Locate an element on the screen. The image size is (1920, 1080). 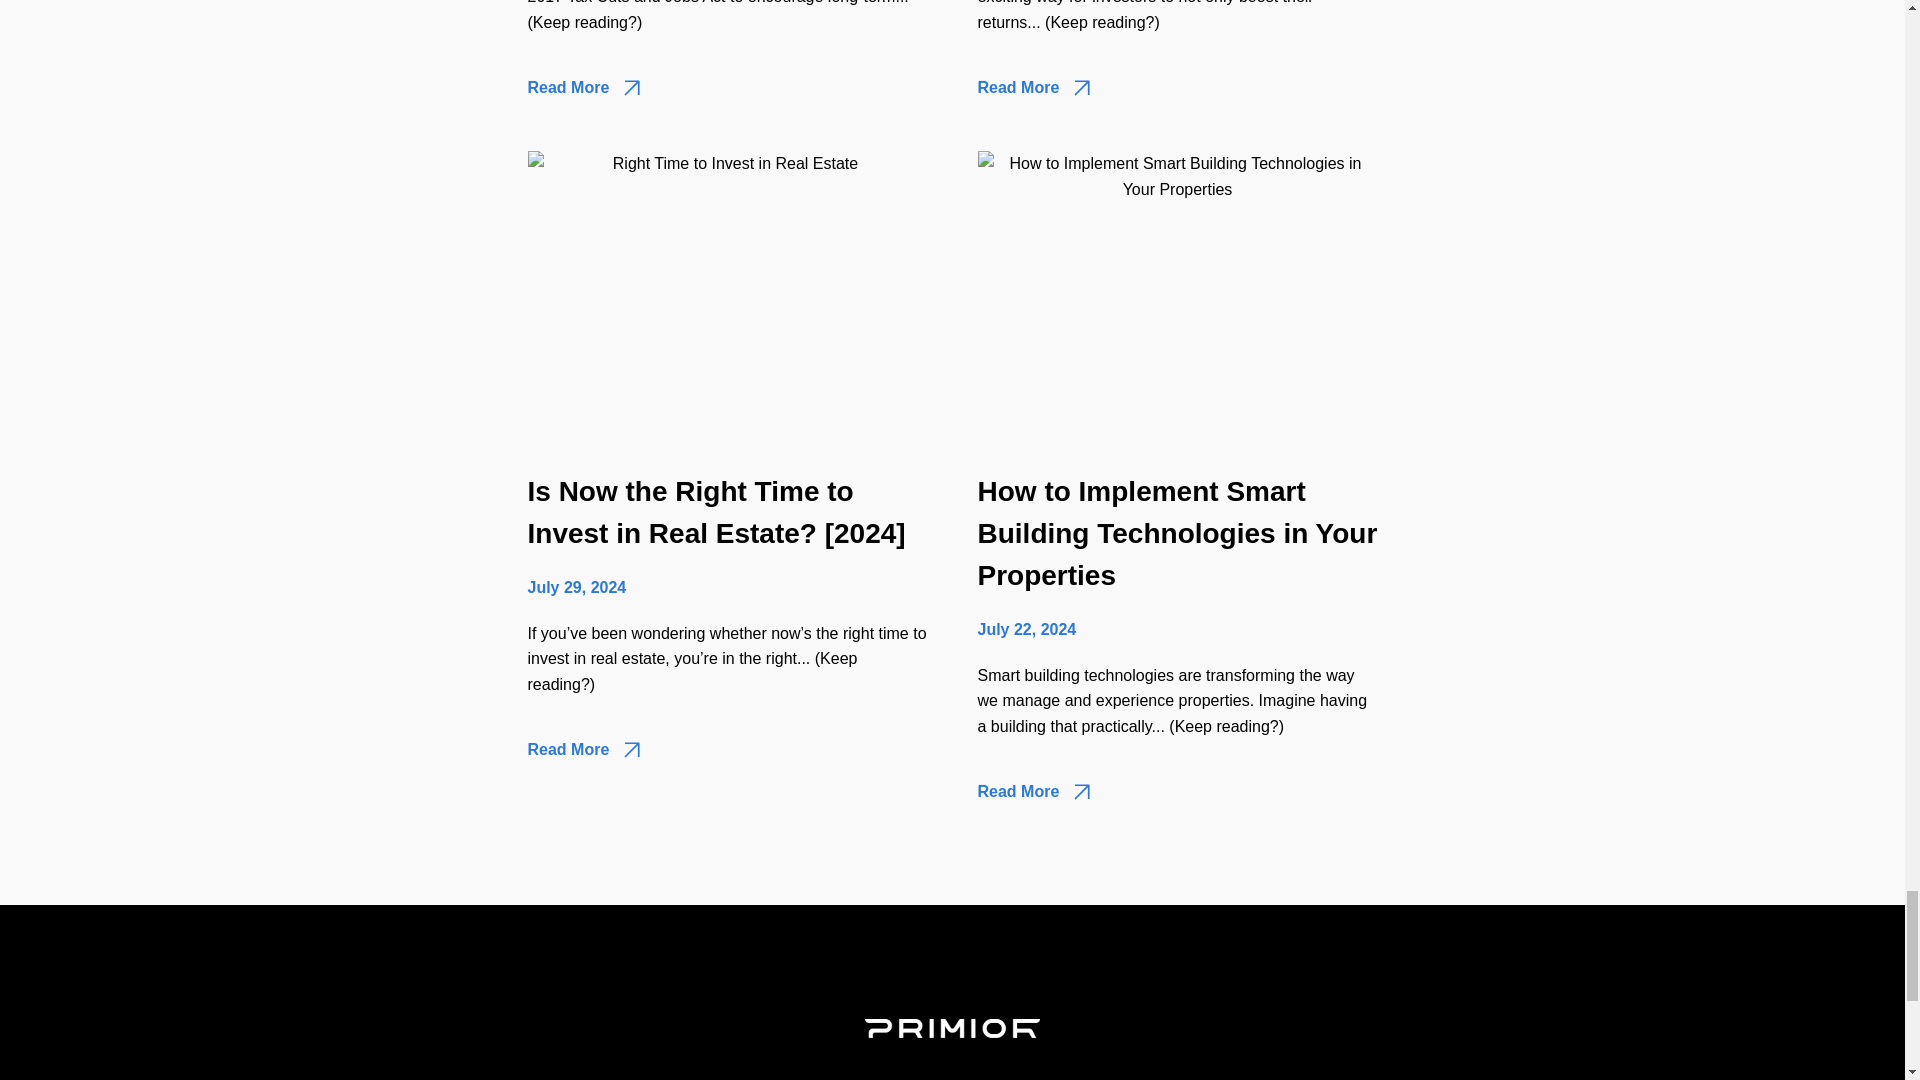
Read More is located at coordinates (1034, 794).